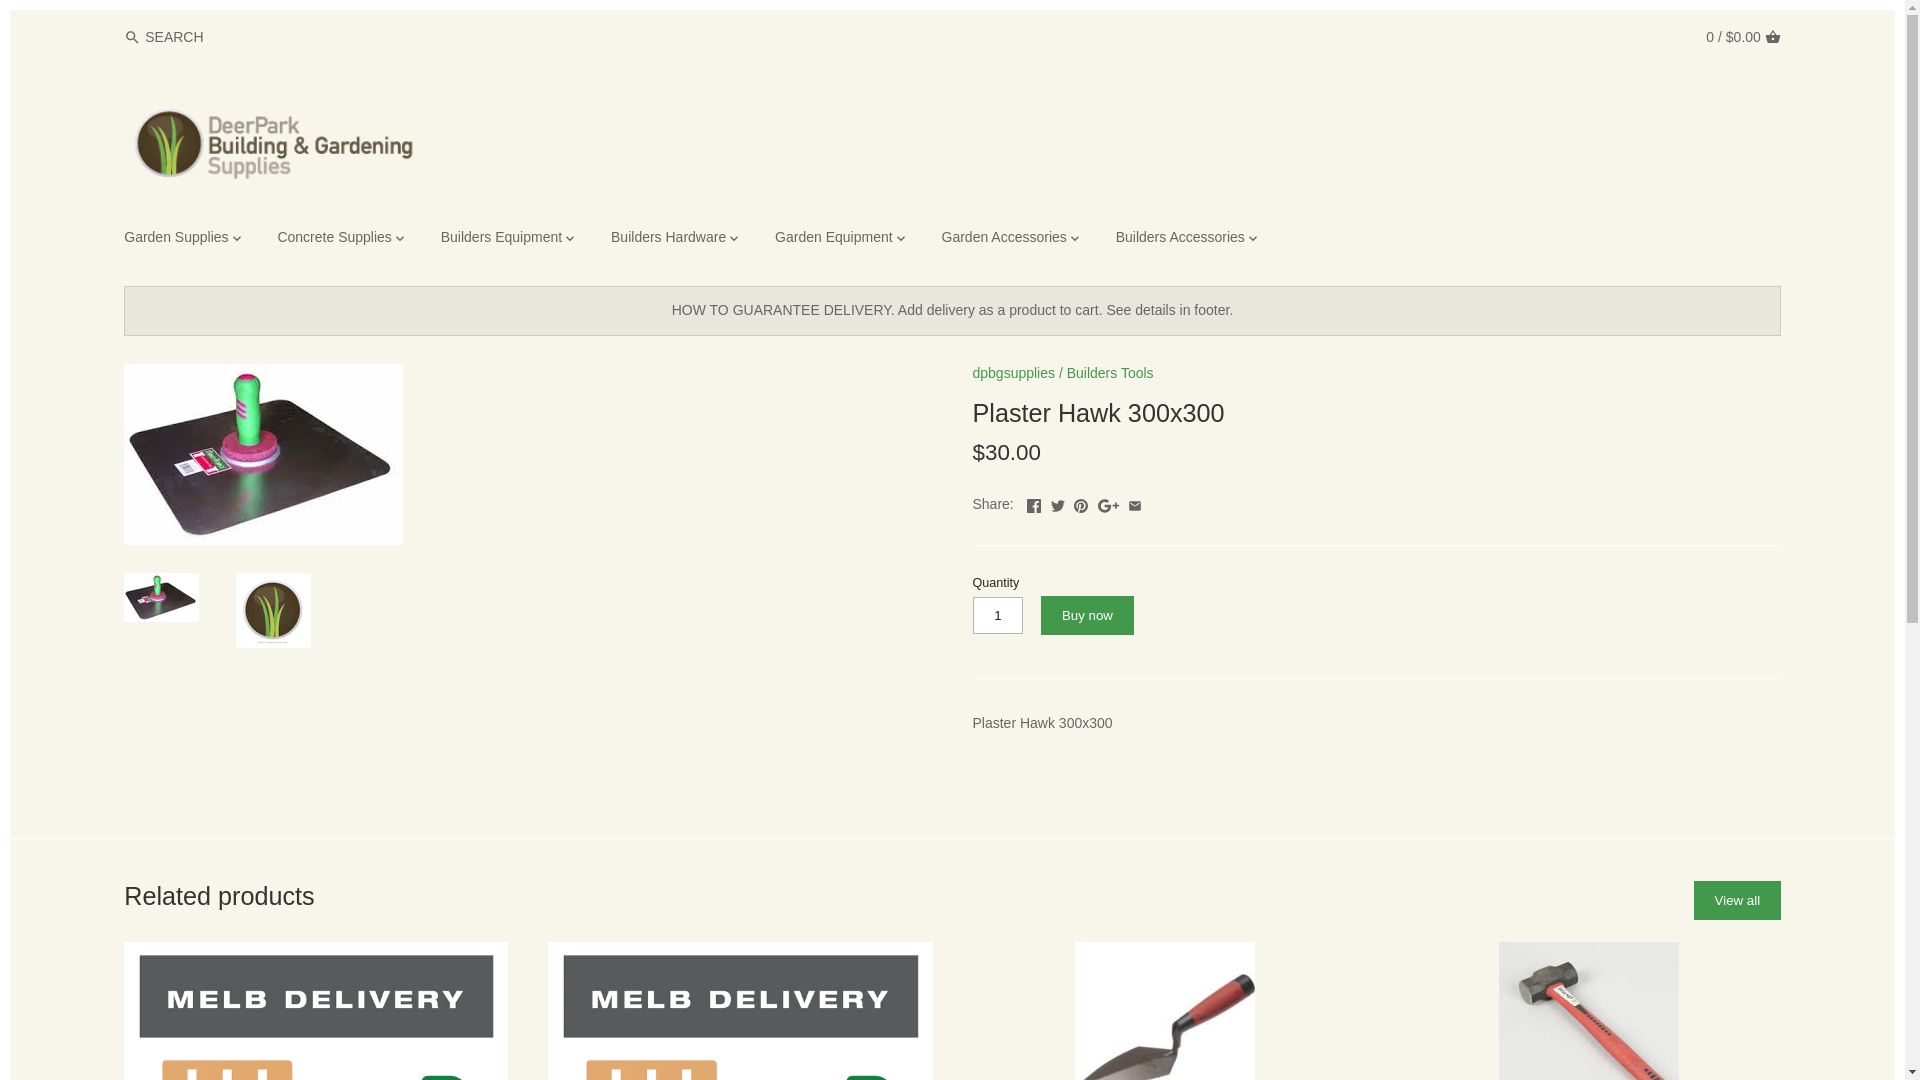 This screenshot has height=1080, width=1920. I want to click on Buy now, so click(1087, 615).